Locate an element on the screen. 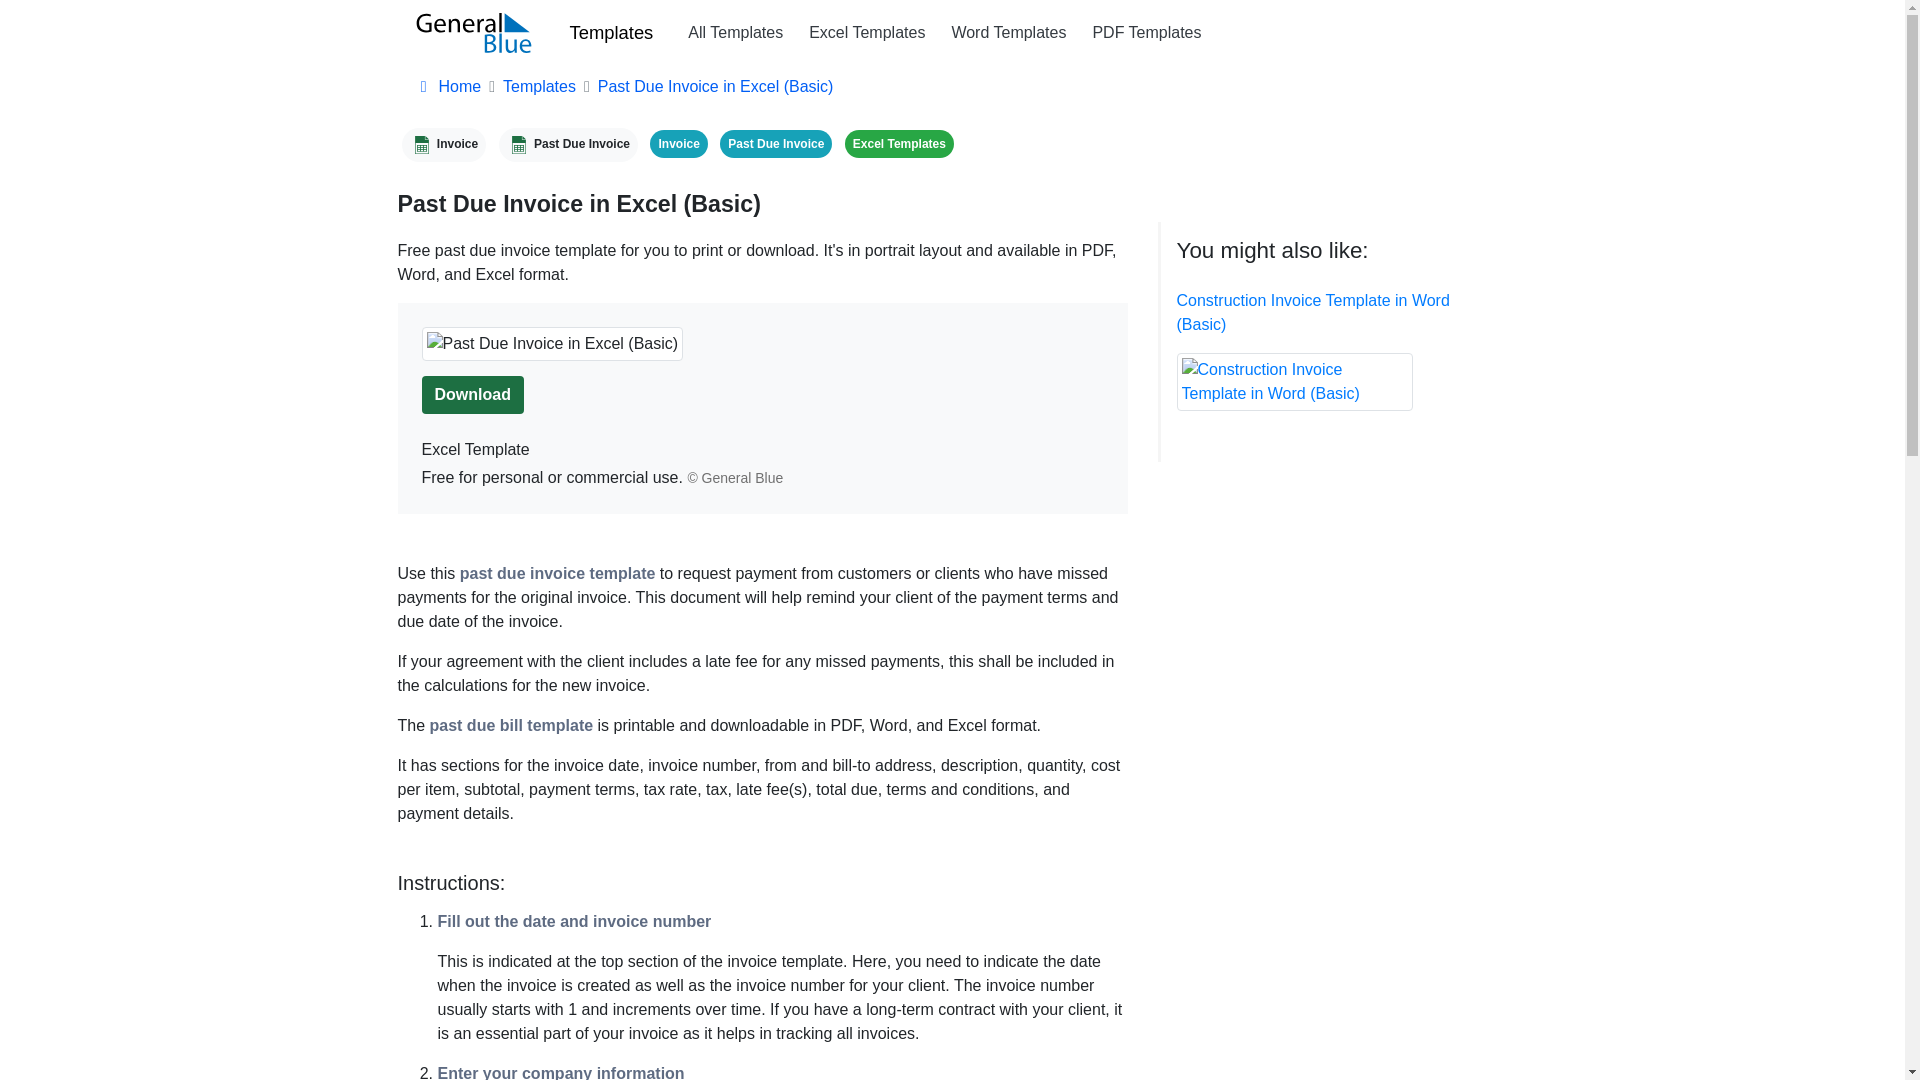 This screenshot has width=1920, height=1080. See all Past Due Invoice Templates is located at coordinates (776, 142).